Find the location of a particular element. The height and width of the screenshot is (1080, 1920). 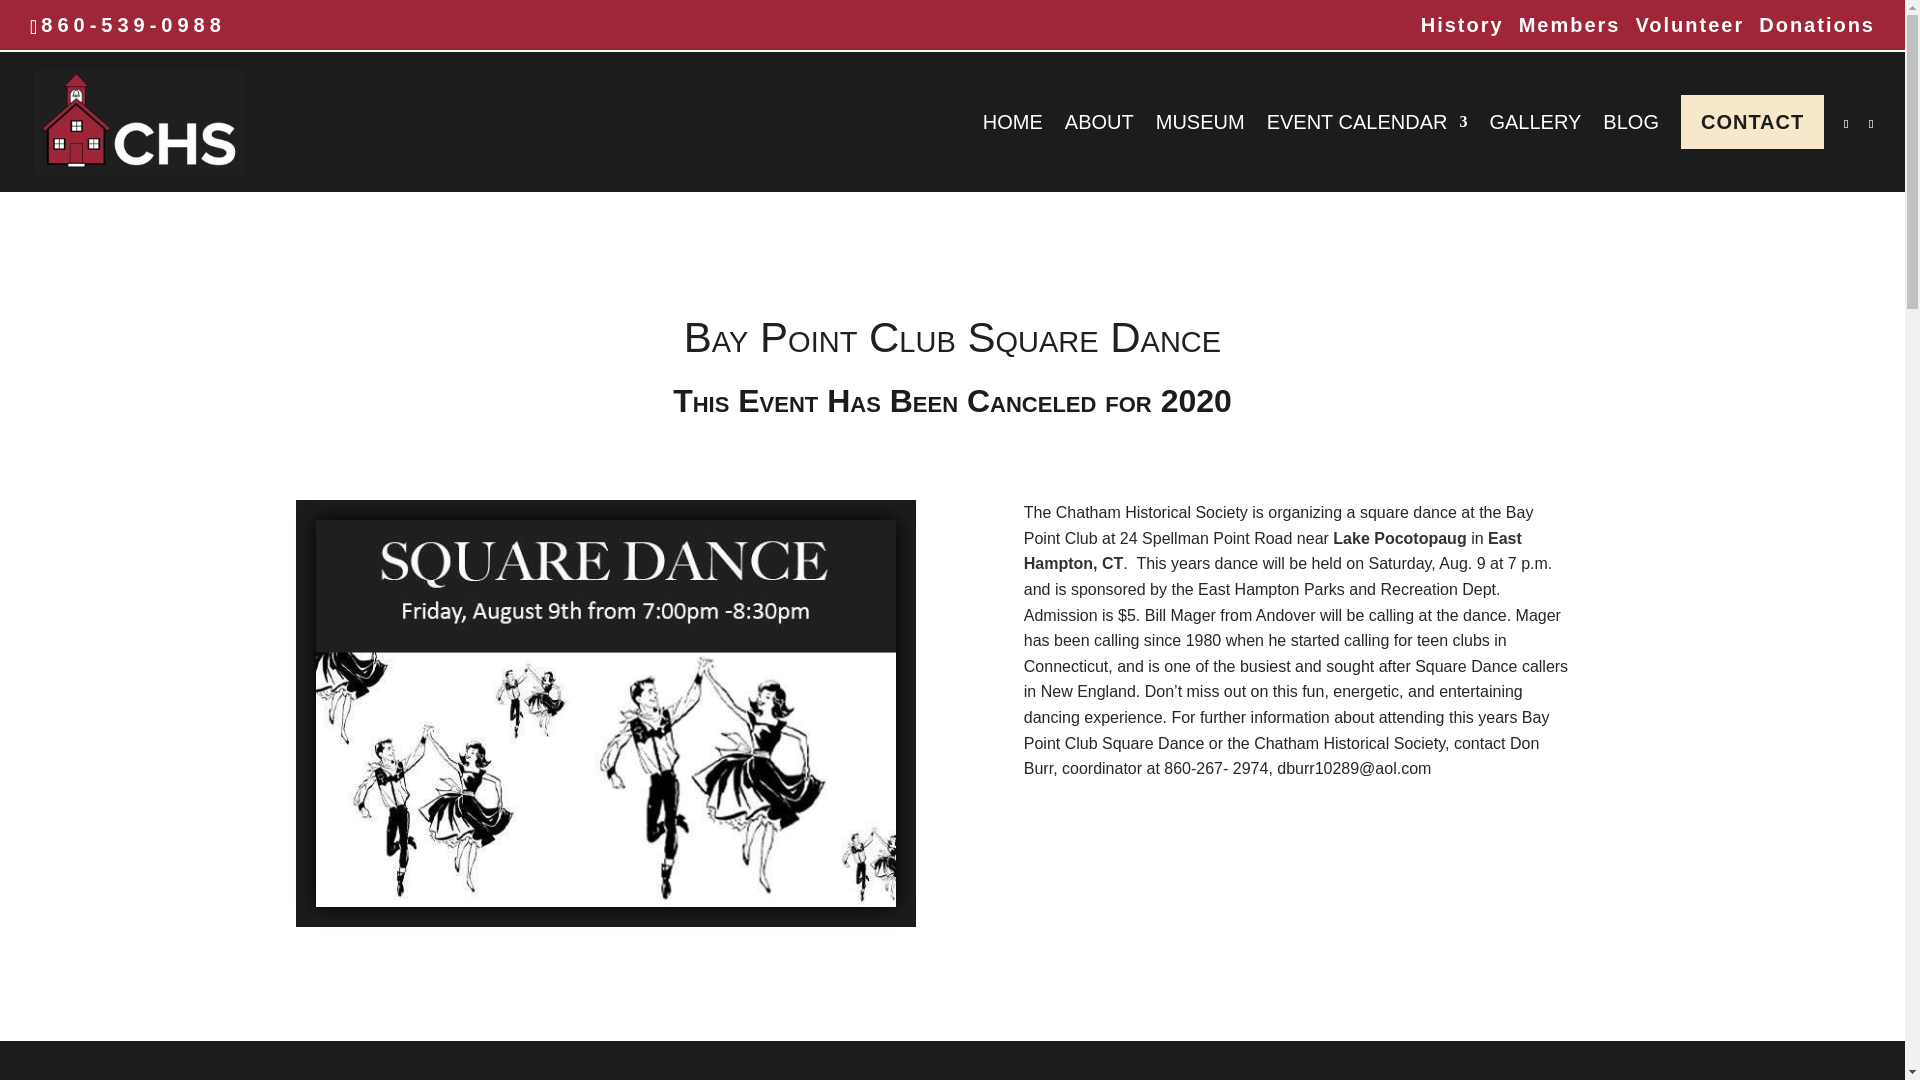

History is located at coordinates (1462, 32).